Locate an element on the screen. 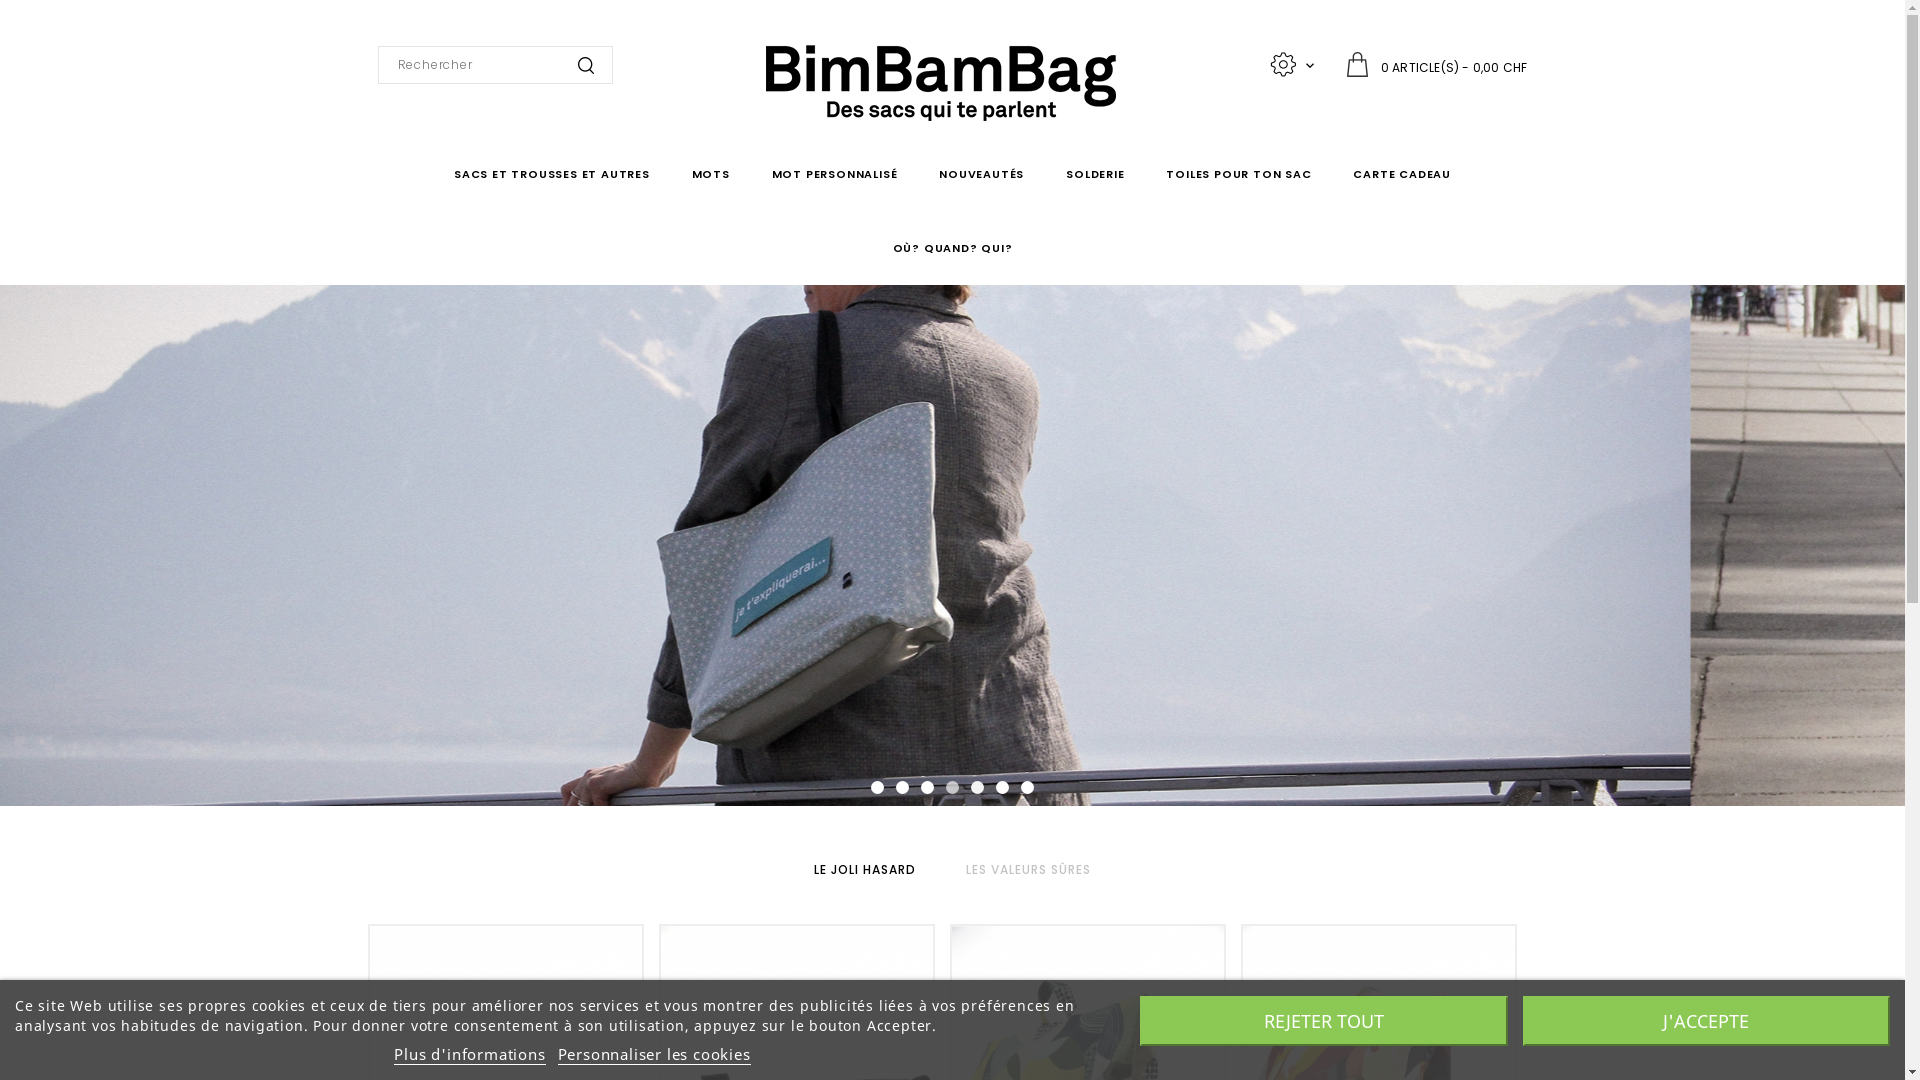 The height and width of the screenshot is (1080, 1920). 3 is located at coordinates (928, 788).